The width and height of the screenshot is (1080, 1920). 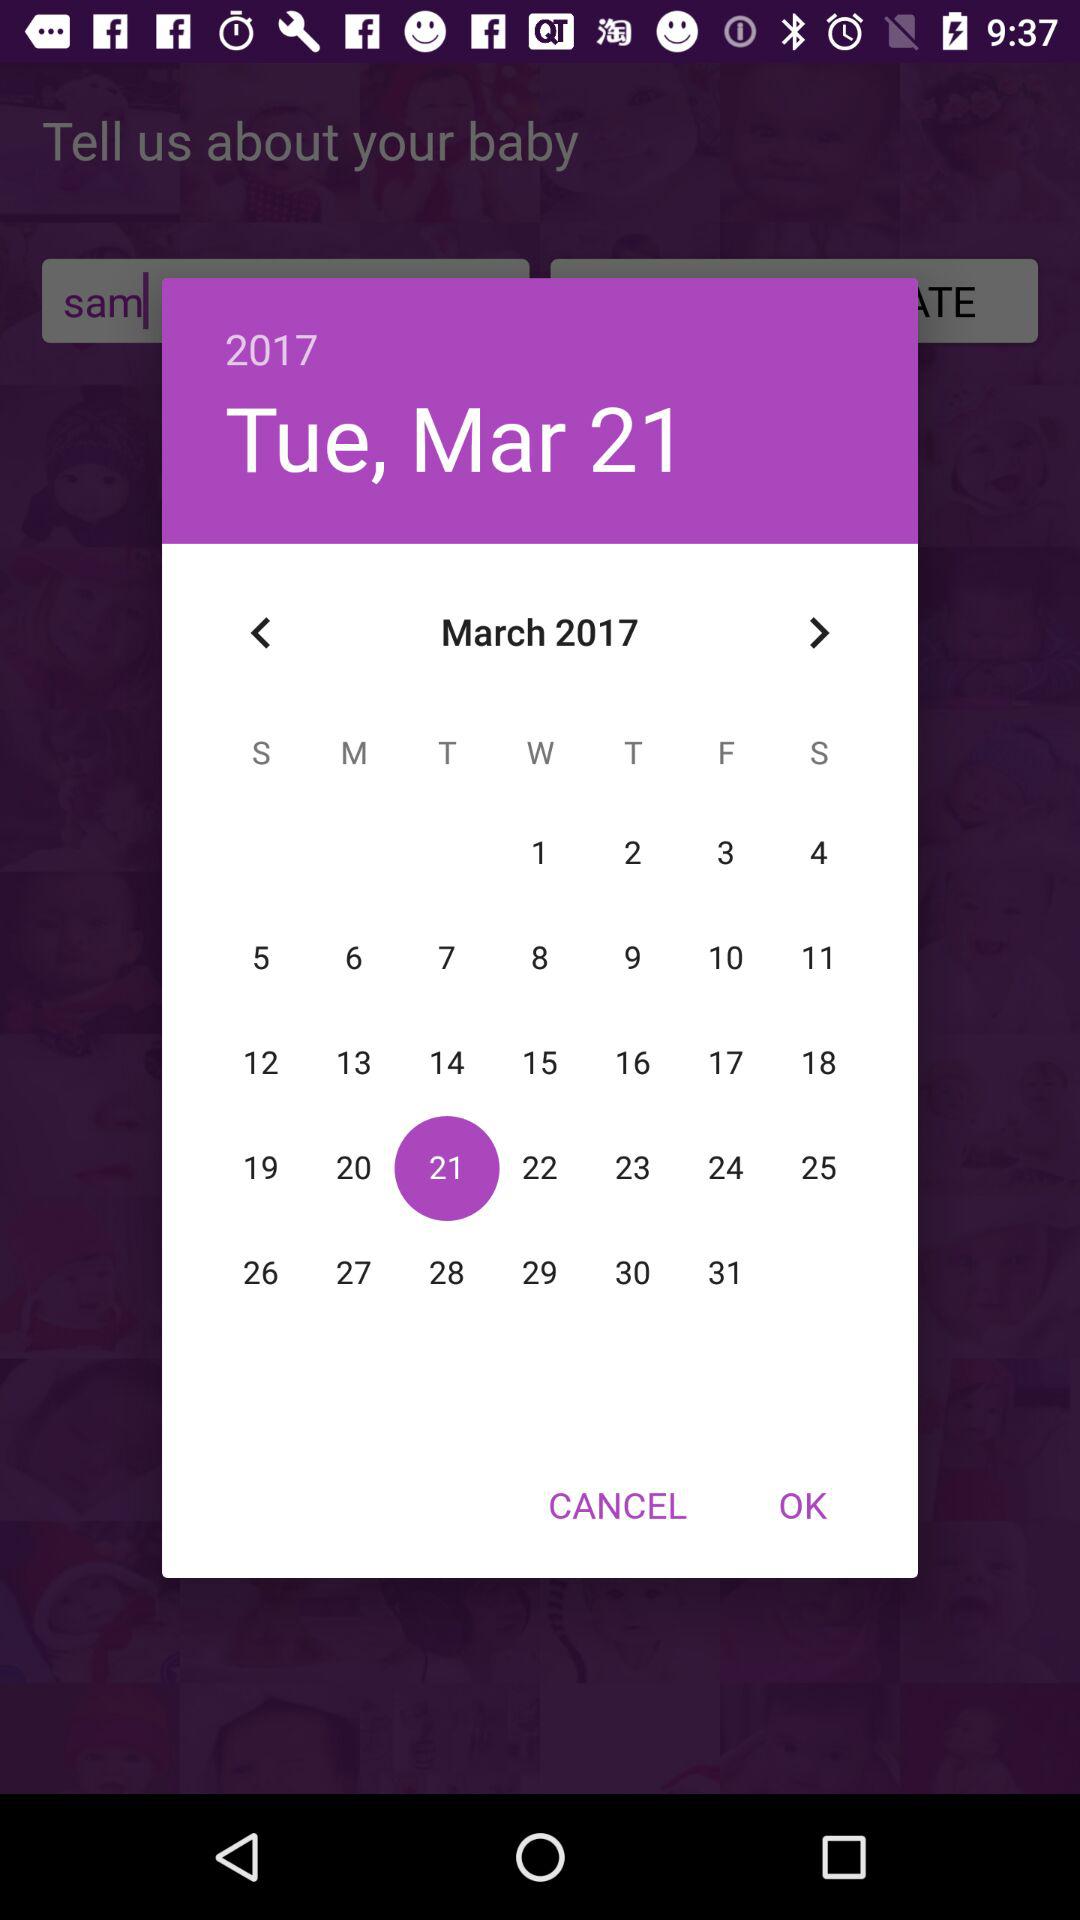 I want to click on click 2017 icon, so click(x=540, y=328).